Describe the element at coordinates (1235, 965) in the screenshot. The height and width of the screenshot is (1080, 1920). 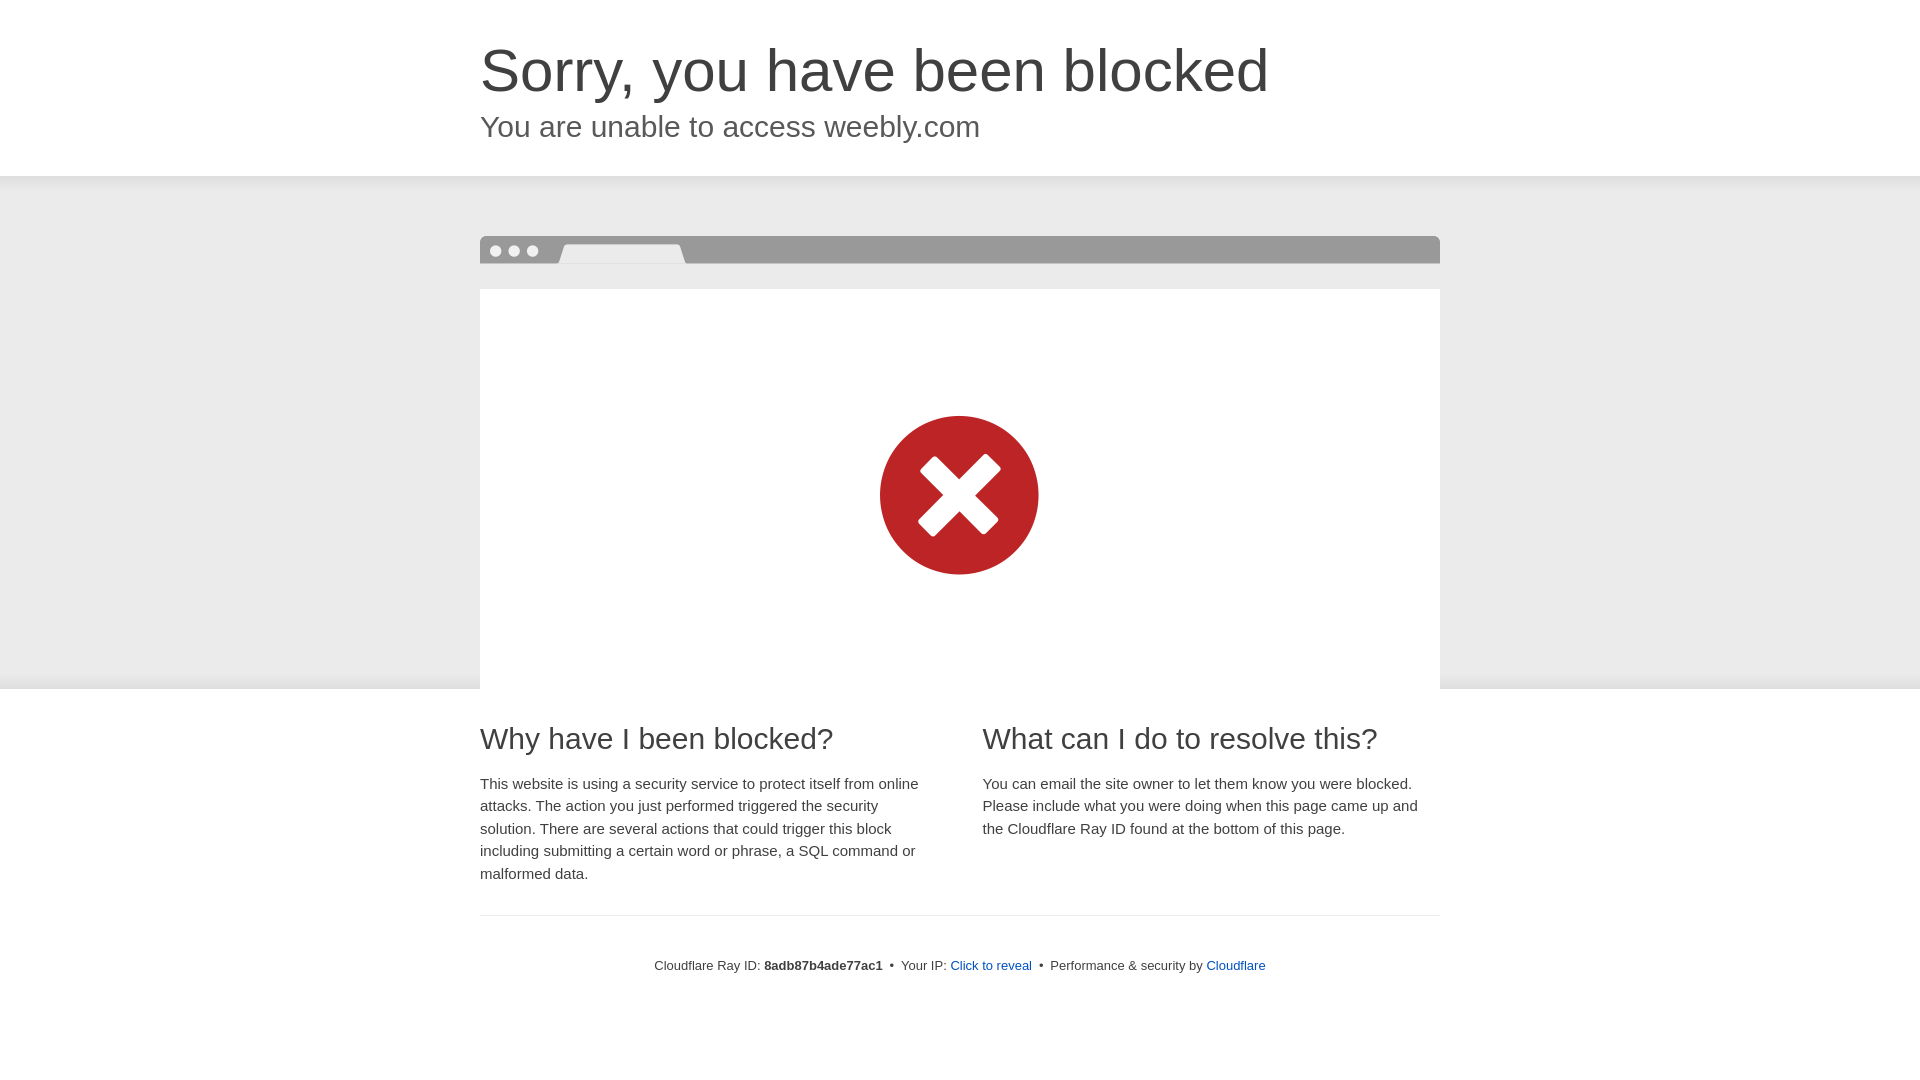
I see `Cloudflare` at that location.